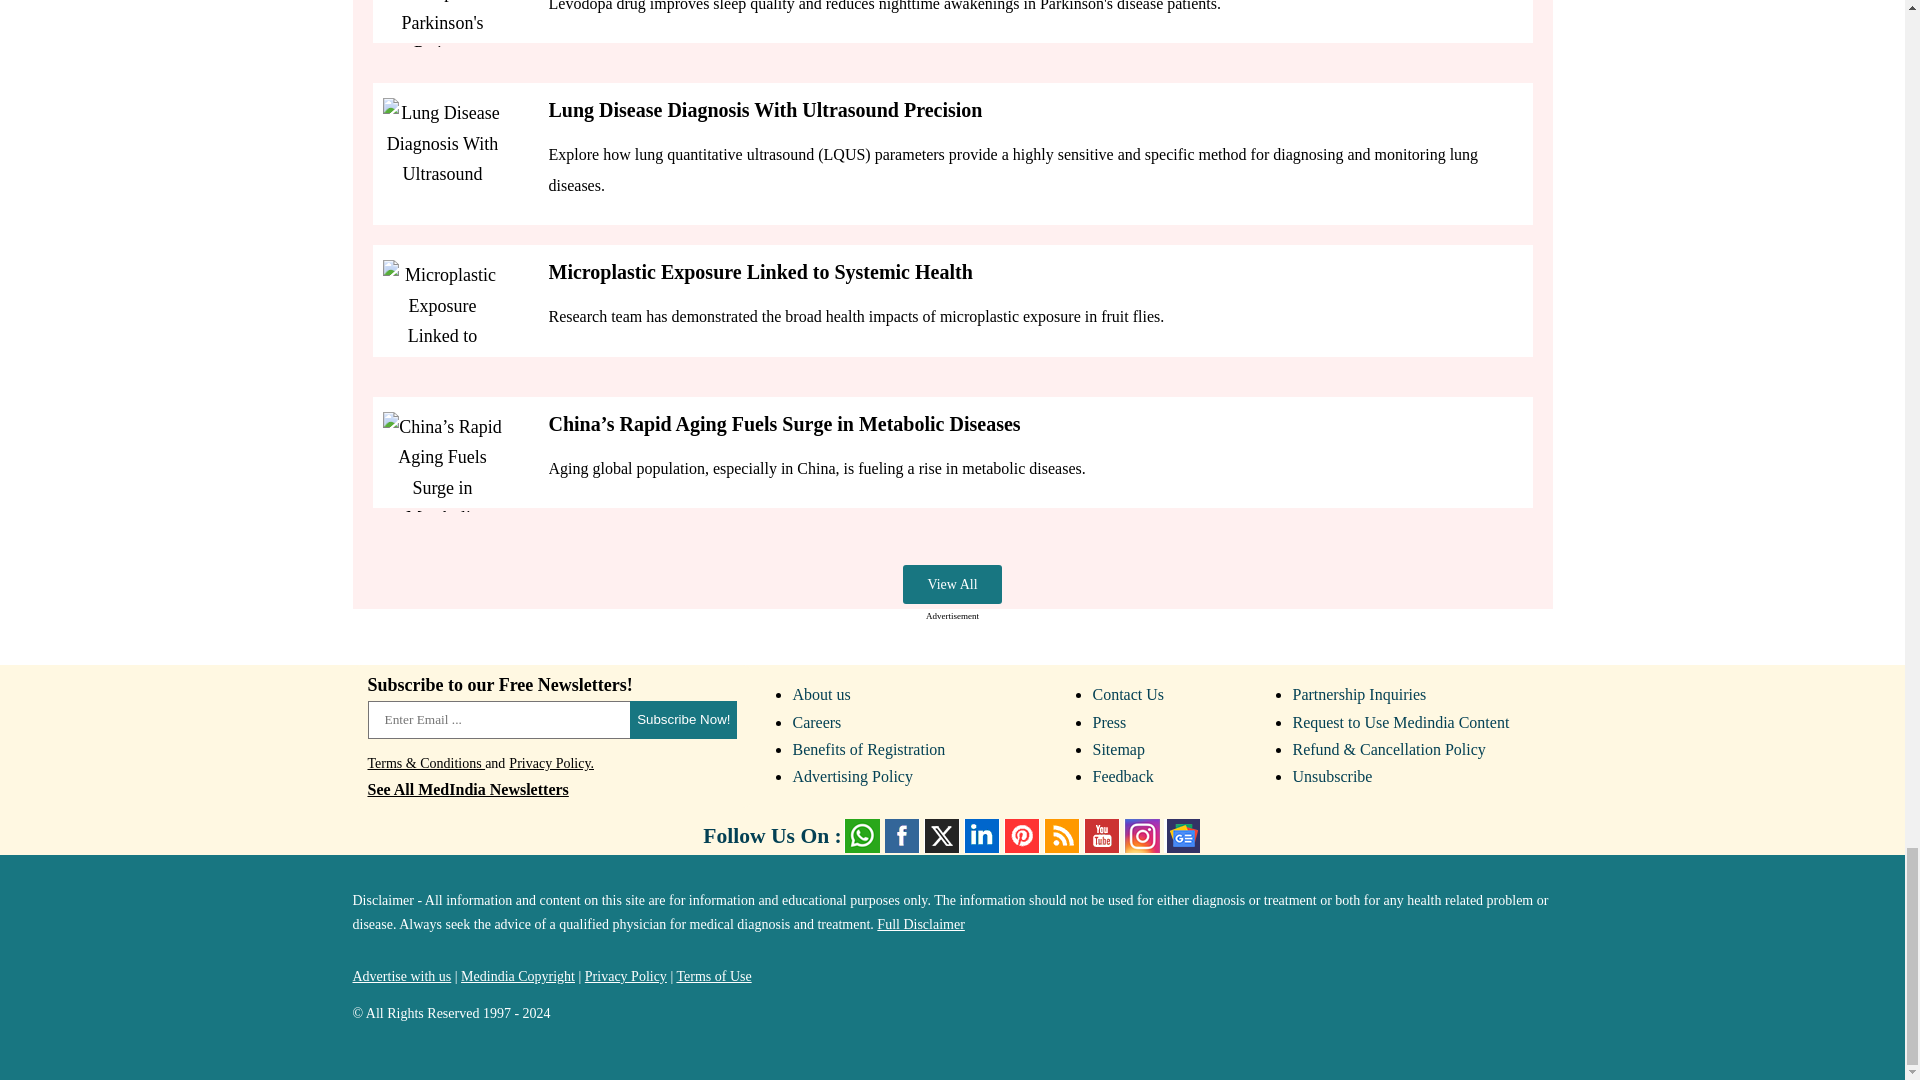 This screenshot has width=1920, height=1080. What do you see at coordinates (683, 719) in the screenshot?
I see `Subscribe Now!` at bounding box center [683, 719].